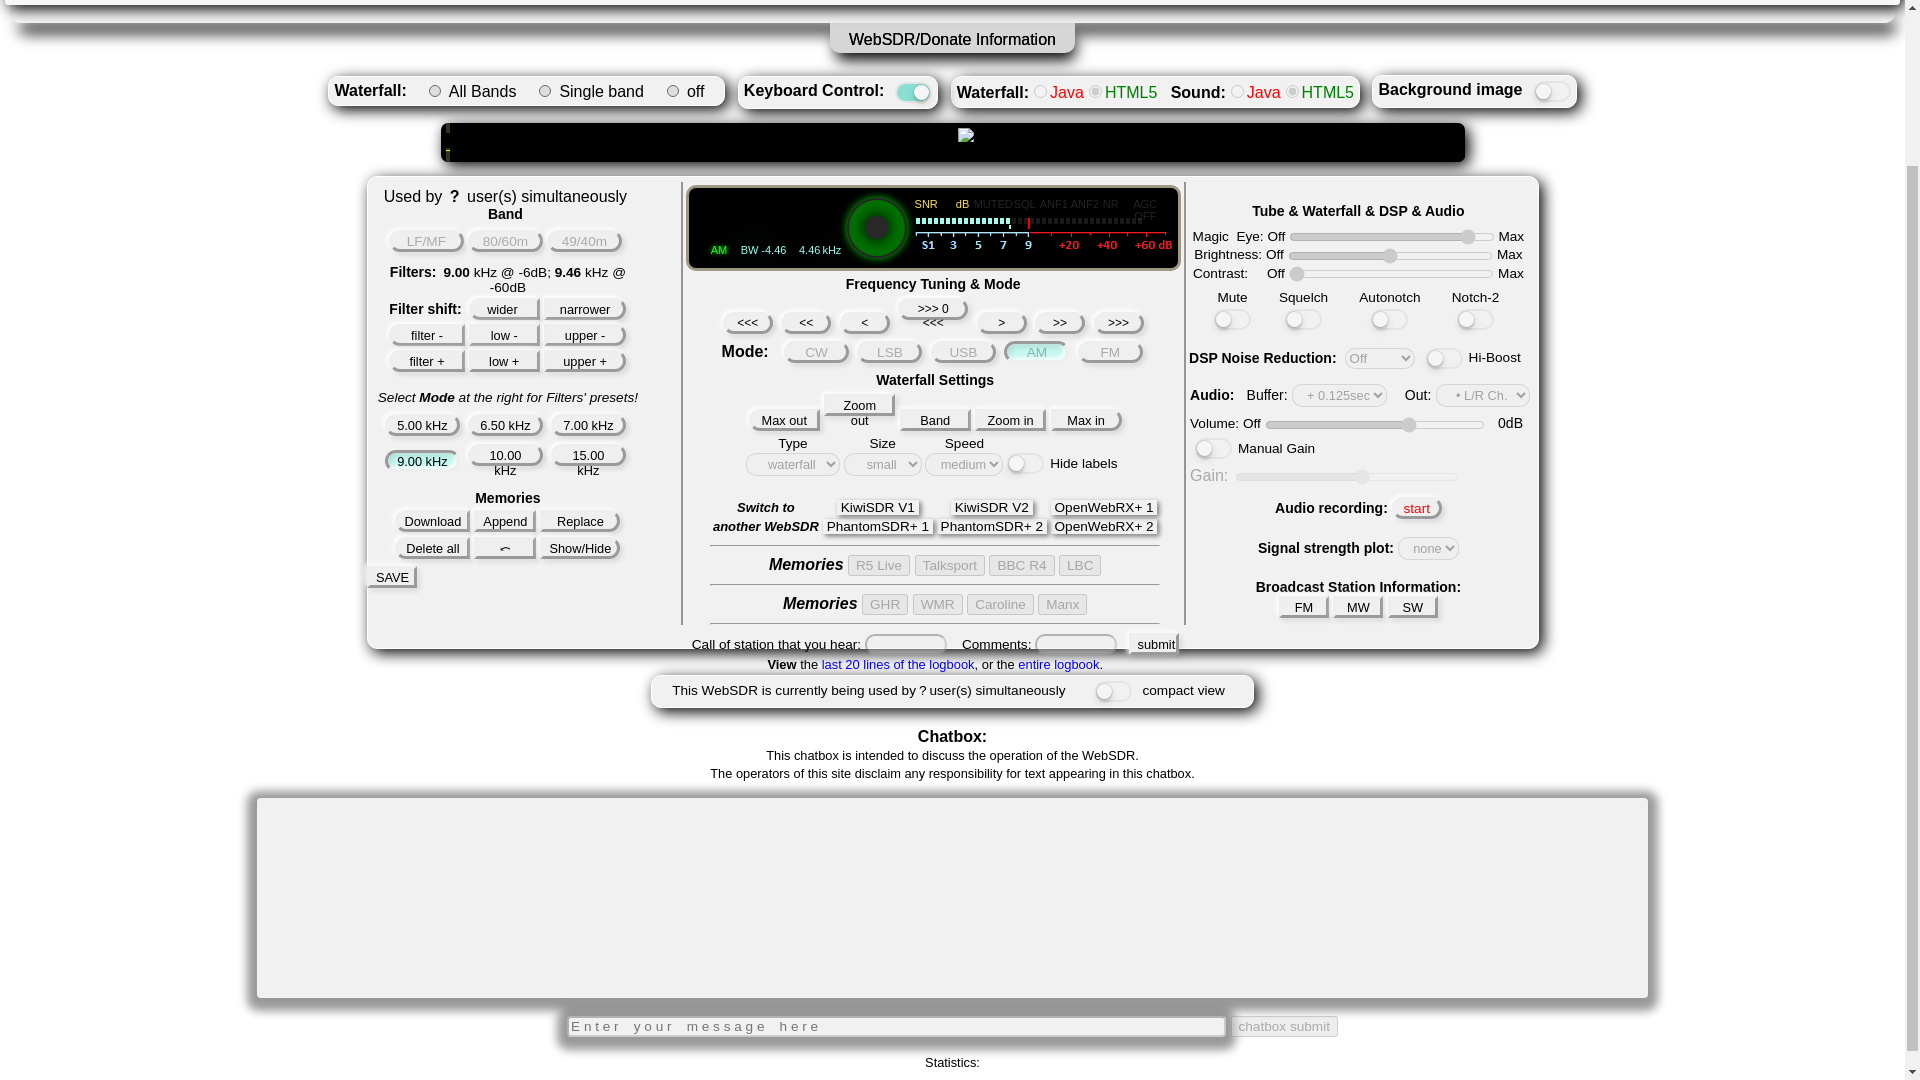  What do you see at coordinates (1095, 92) in the screenshot?
I see `HTML5` at bounding box center [1095, 92].